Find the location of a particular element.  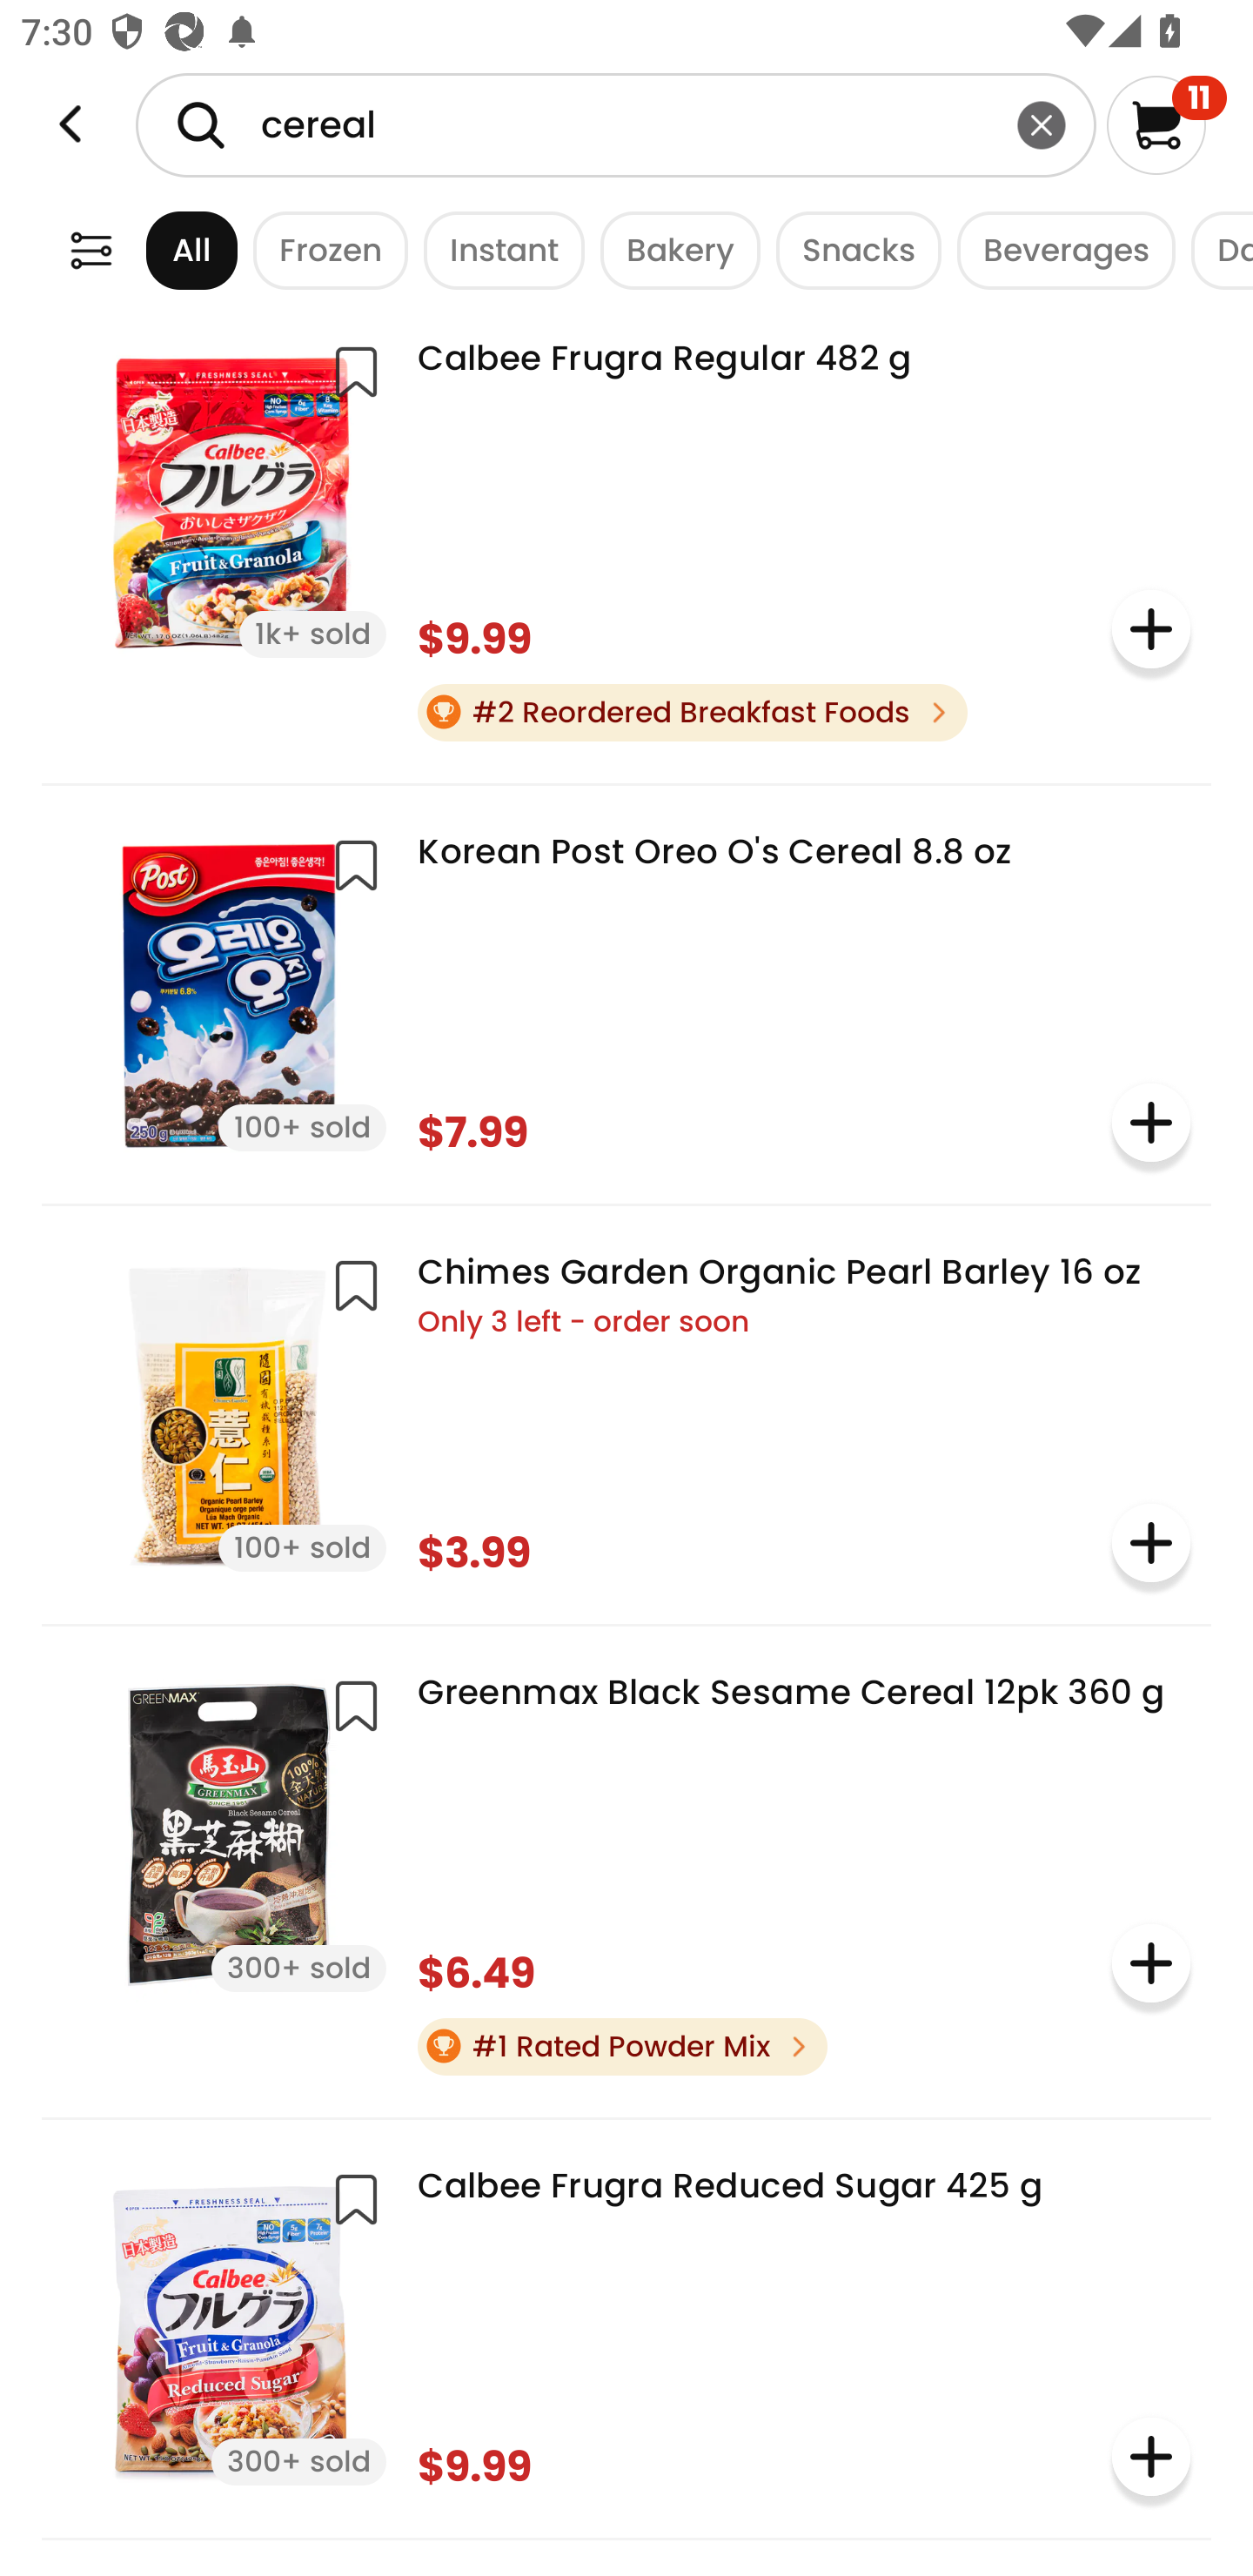

Beverages is located at coordinates (1058, 249).